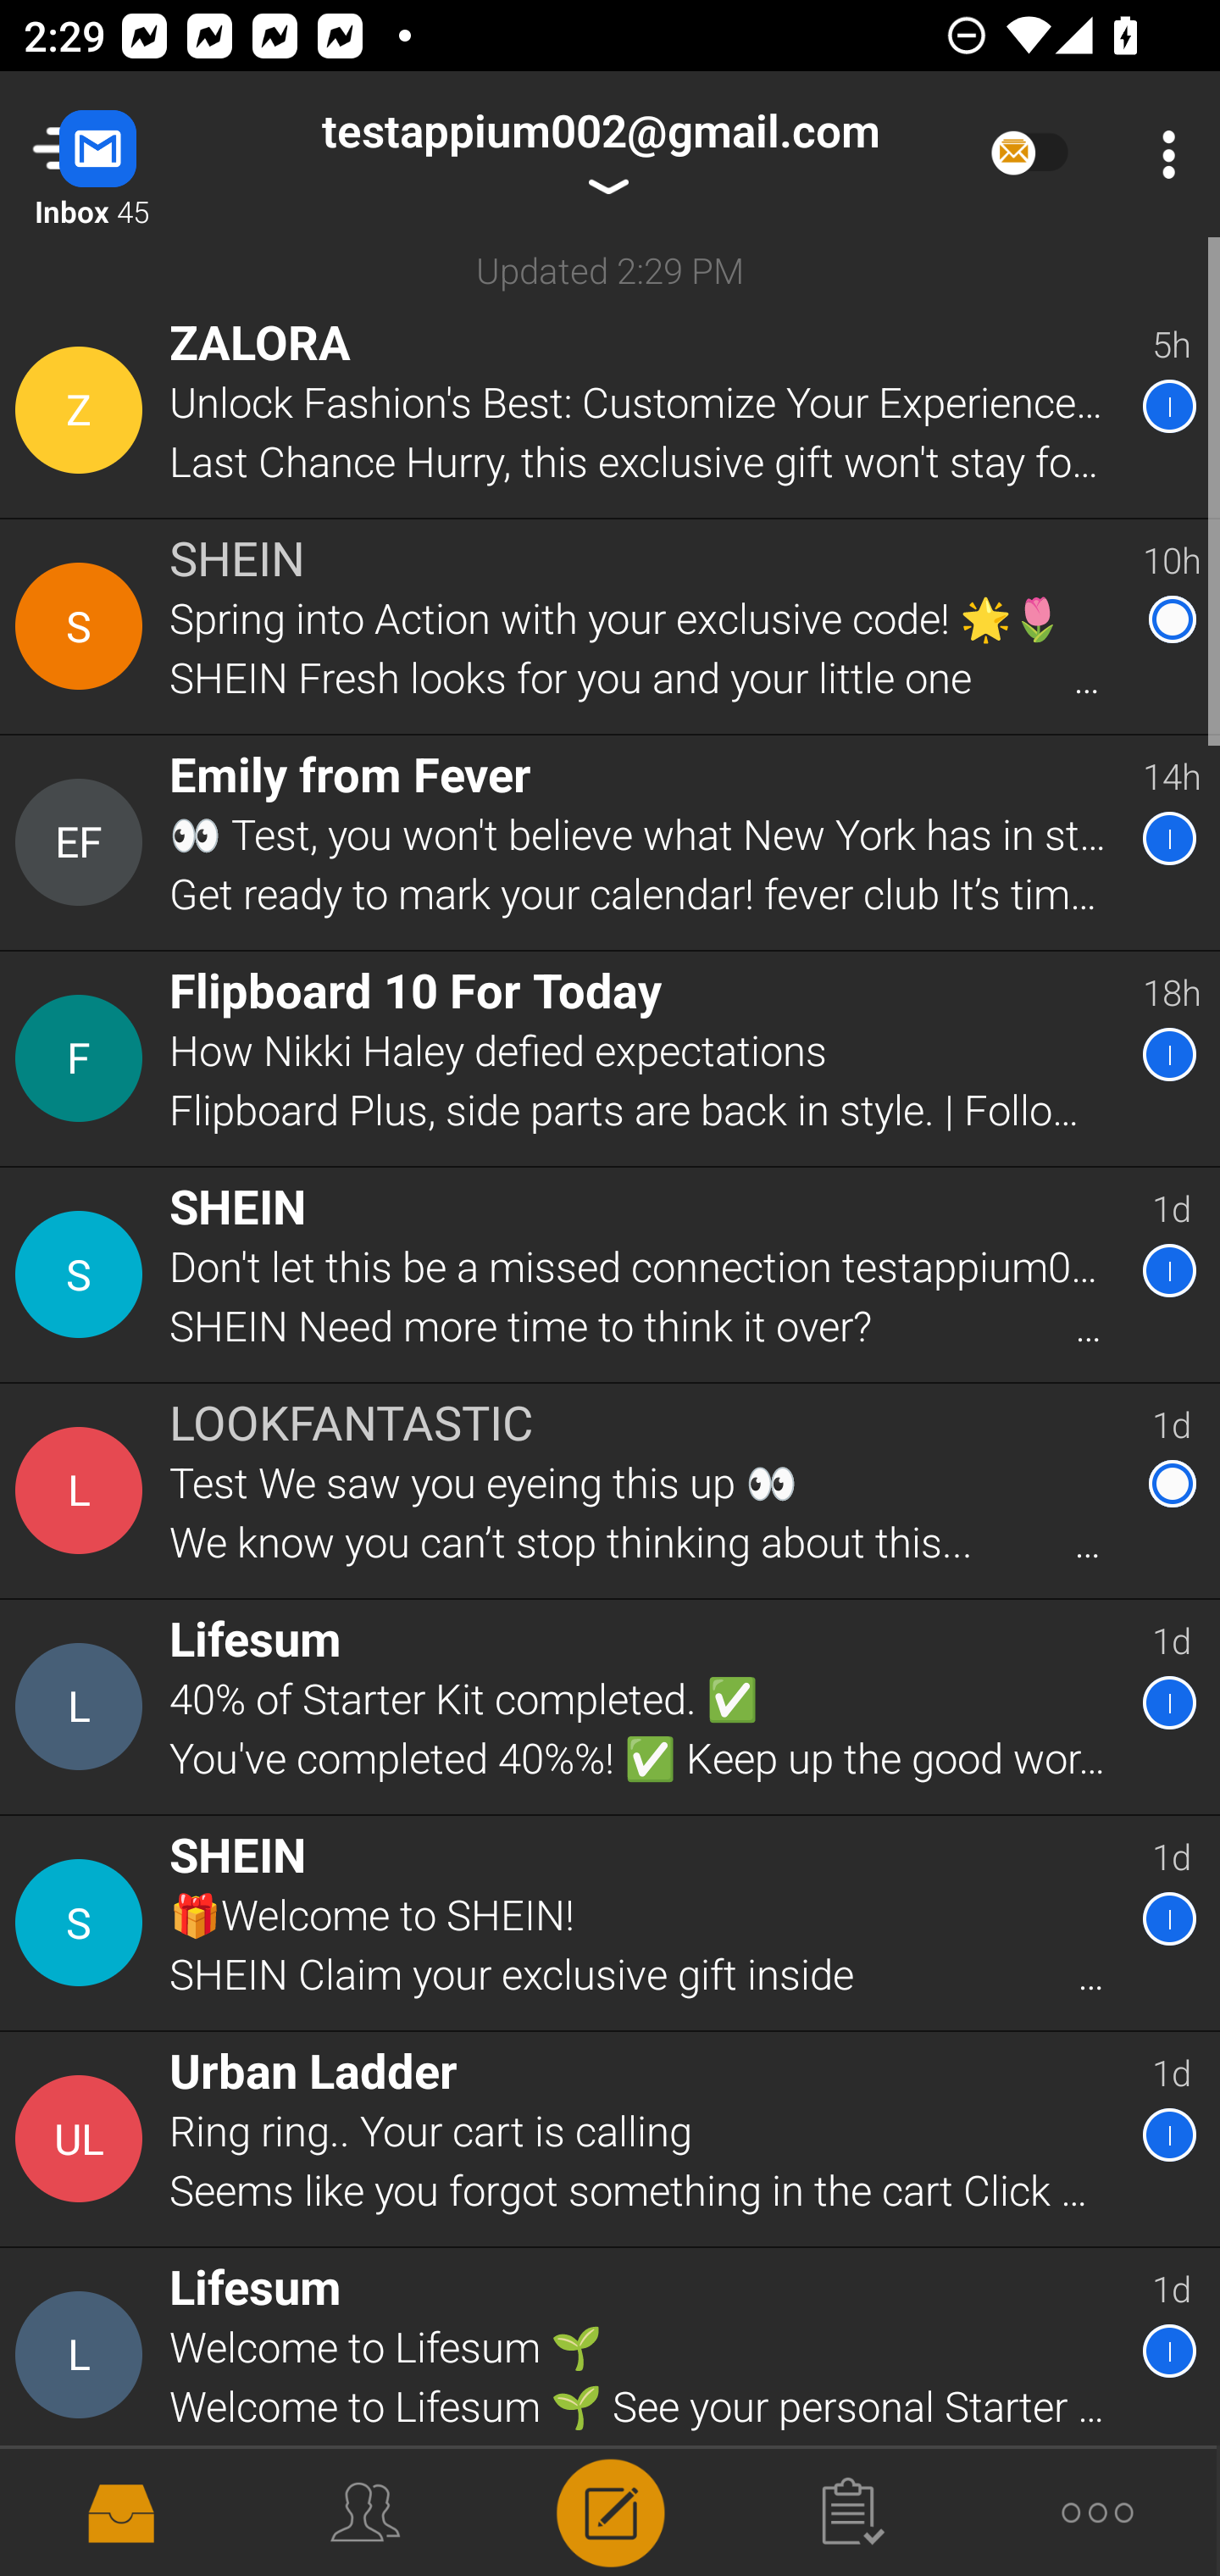  I want to click on Contact Details, so click(83, 1490).